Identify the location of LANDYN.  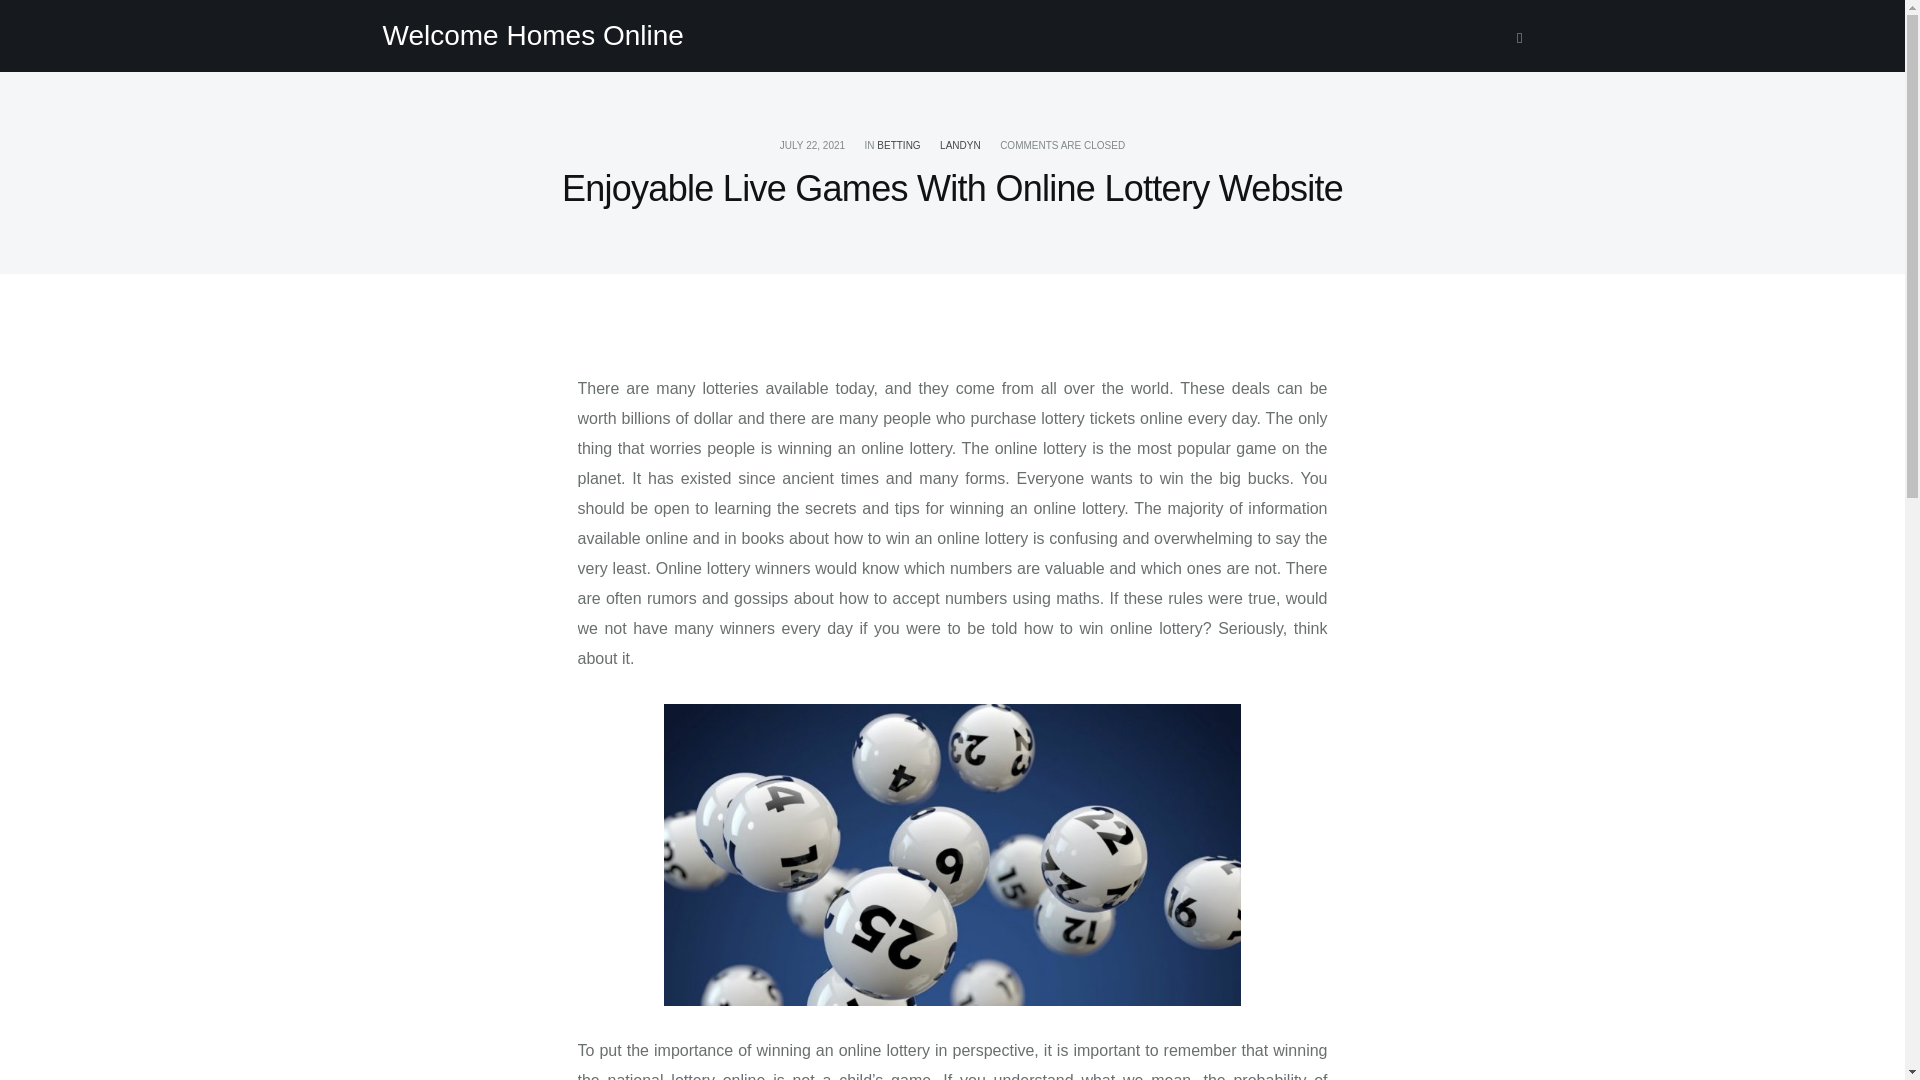
(960, 146).